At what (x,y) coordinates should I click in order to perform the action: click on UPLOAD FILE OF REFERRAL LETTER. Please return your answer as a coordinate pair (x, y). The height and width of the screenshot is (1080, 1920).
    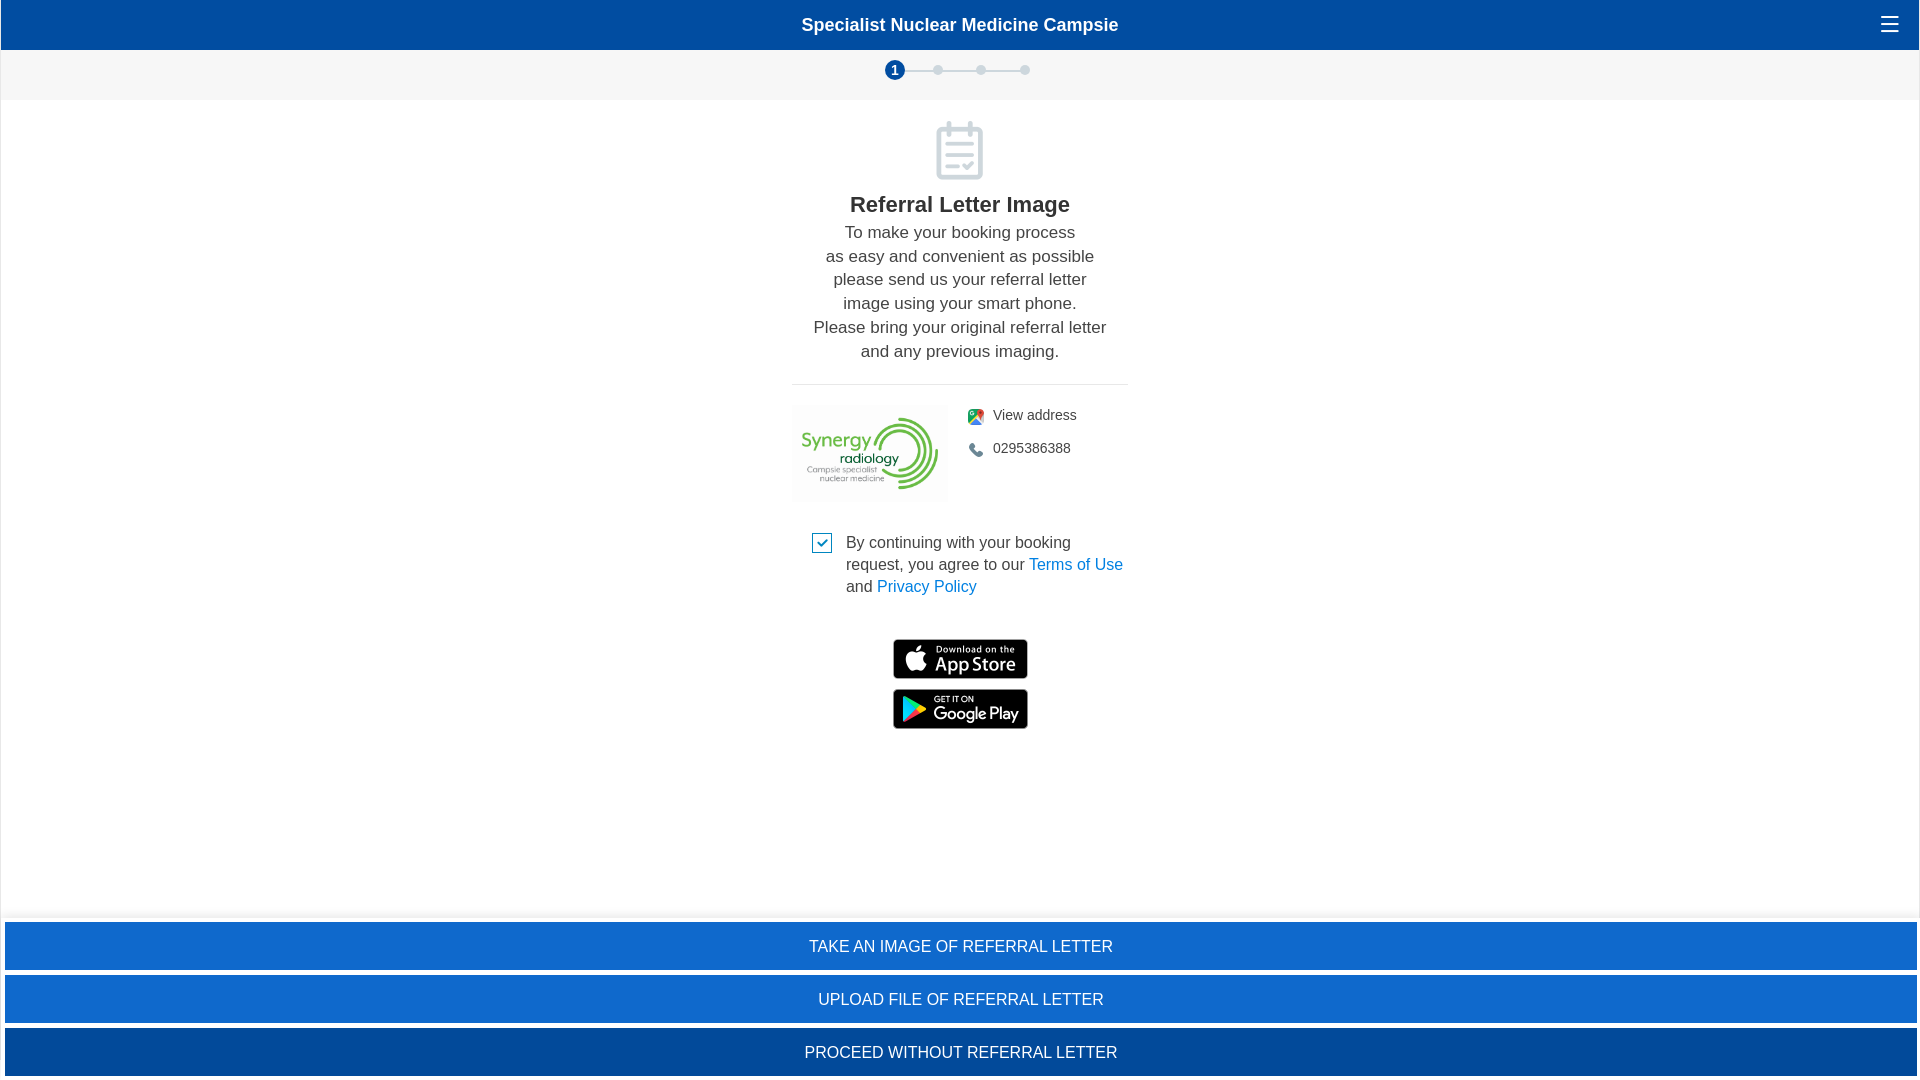
    Looking at the image, I should click on (961, 999).